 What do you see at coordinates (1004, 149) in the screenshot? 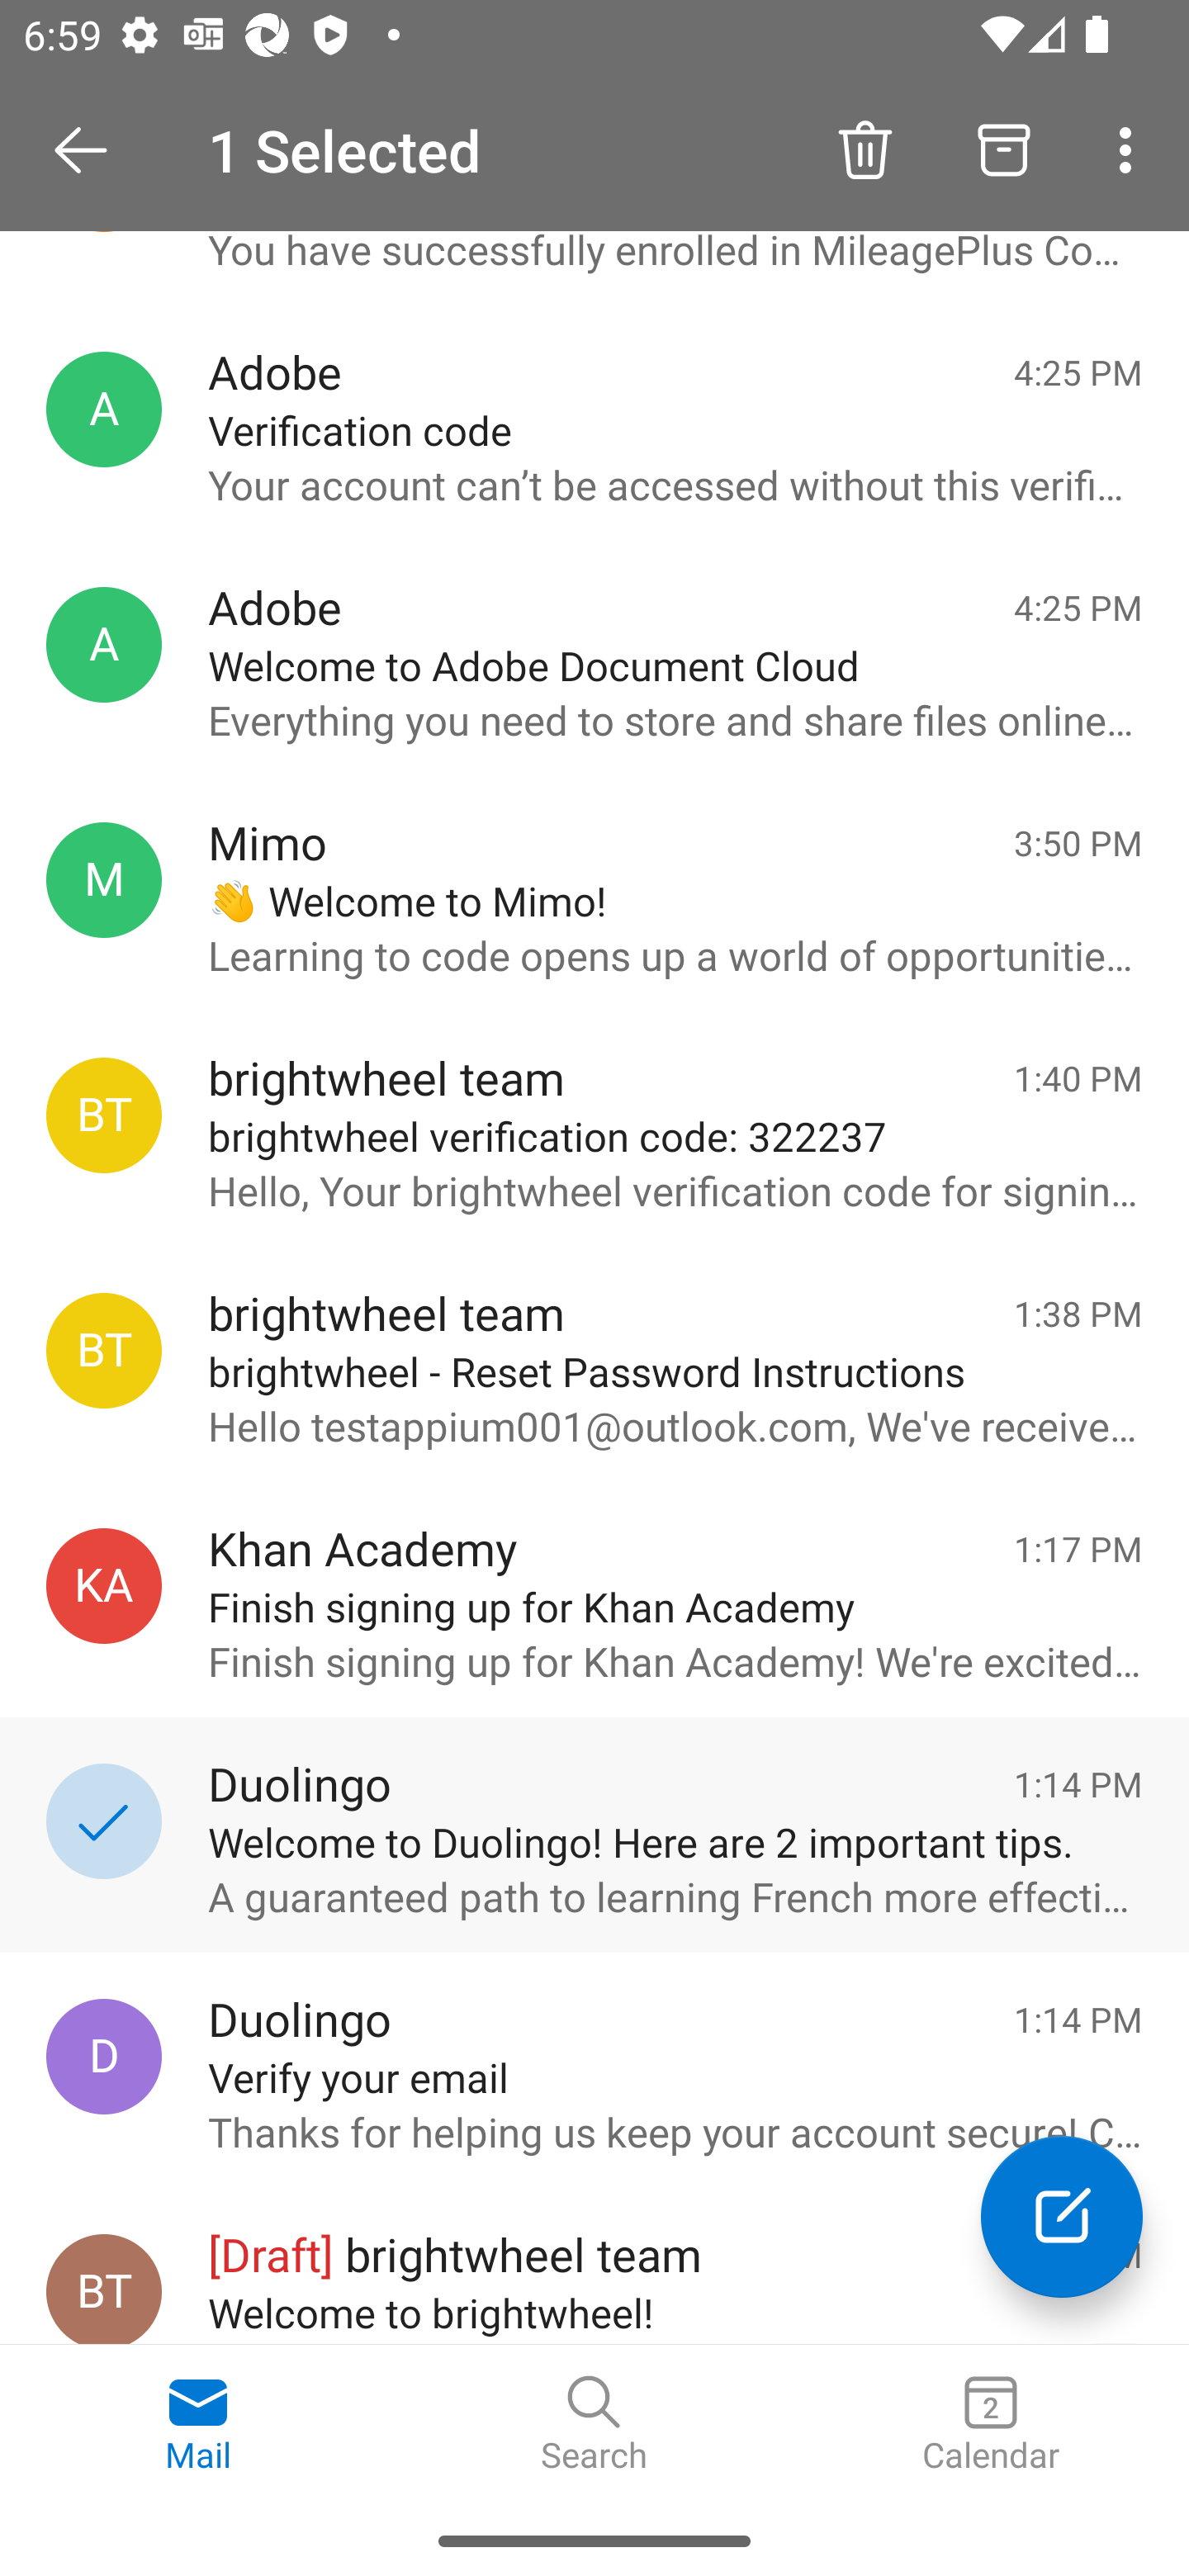
I see `Archive` at bounding box center [1004, 149].